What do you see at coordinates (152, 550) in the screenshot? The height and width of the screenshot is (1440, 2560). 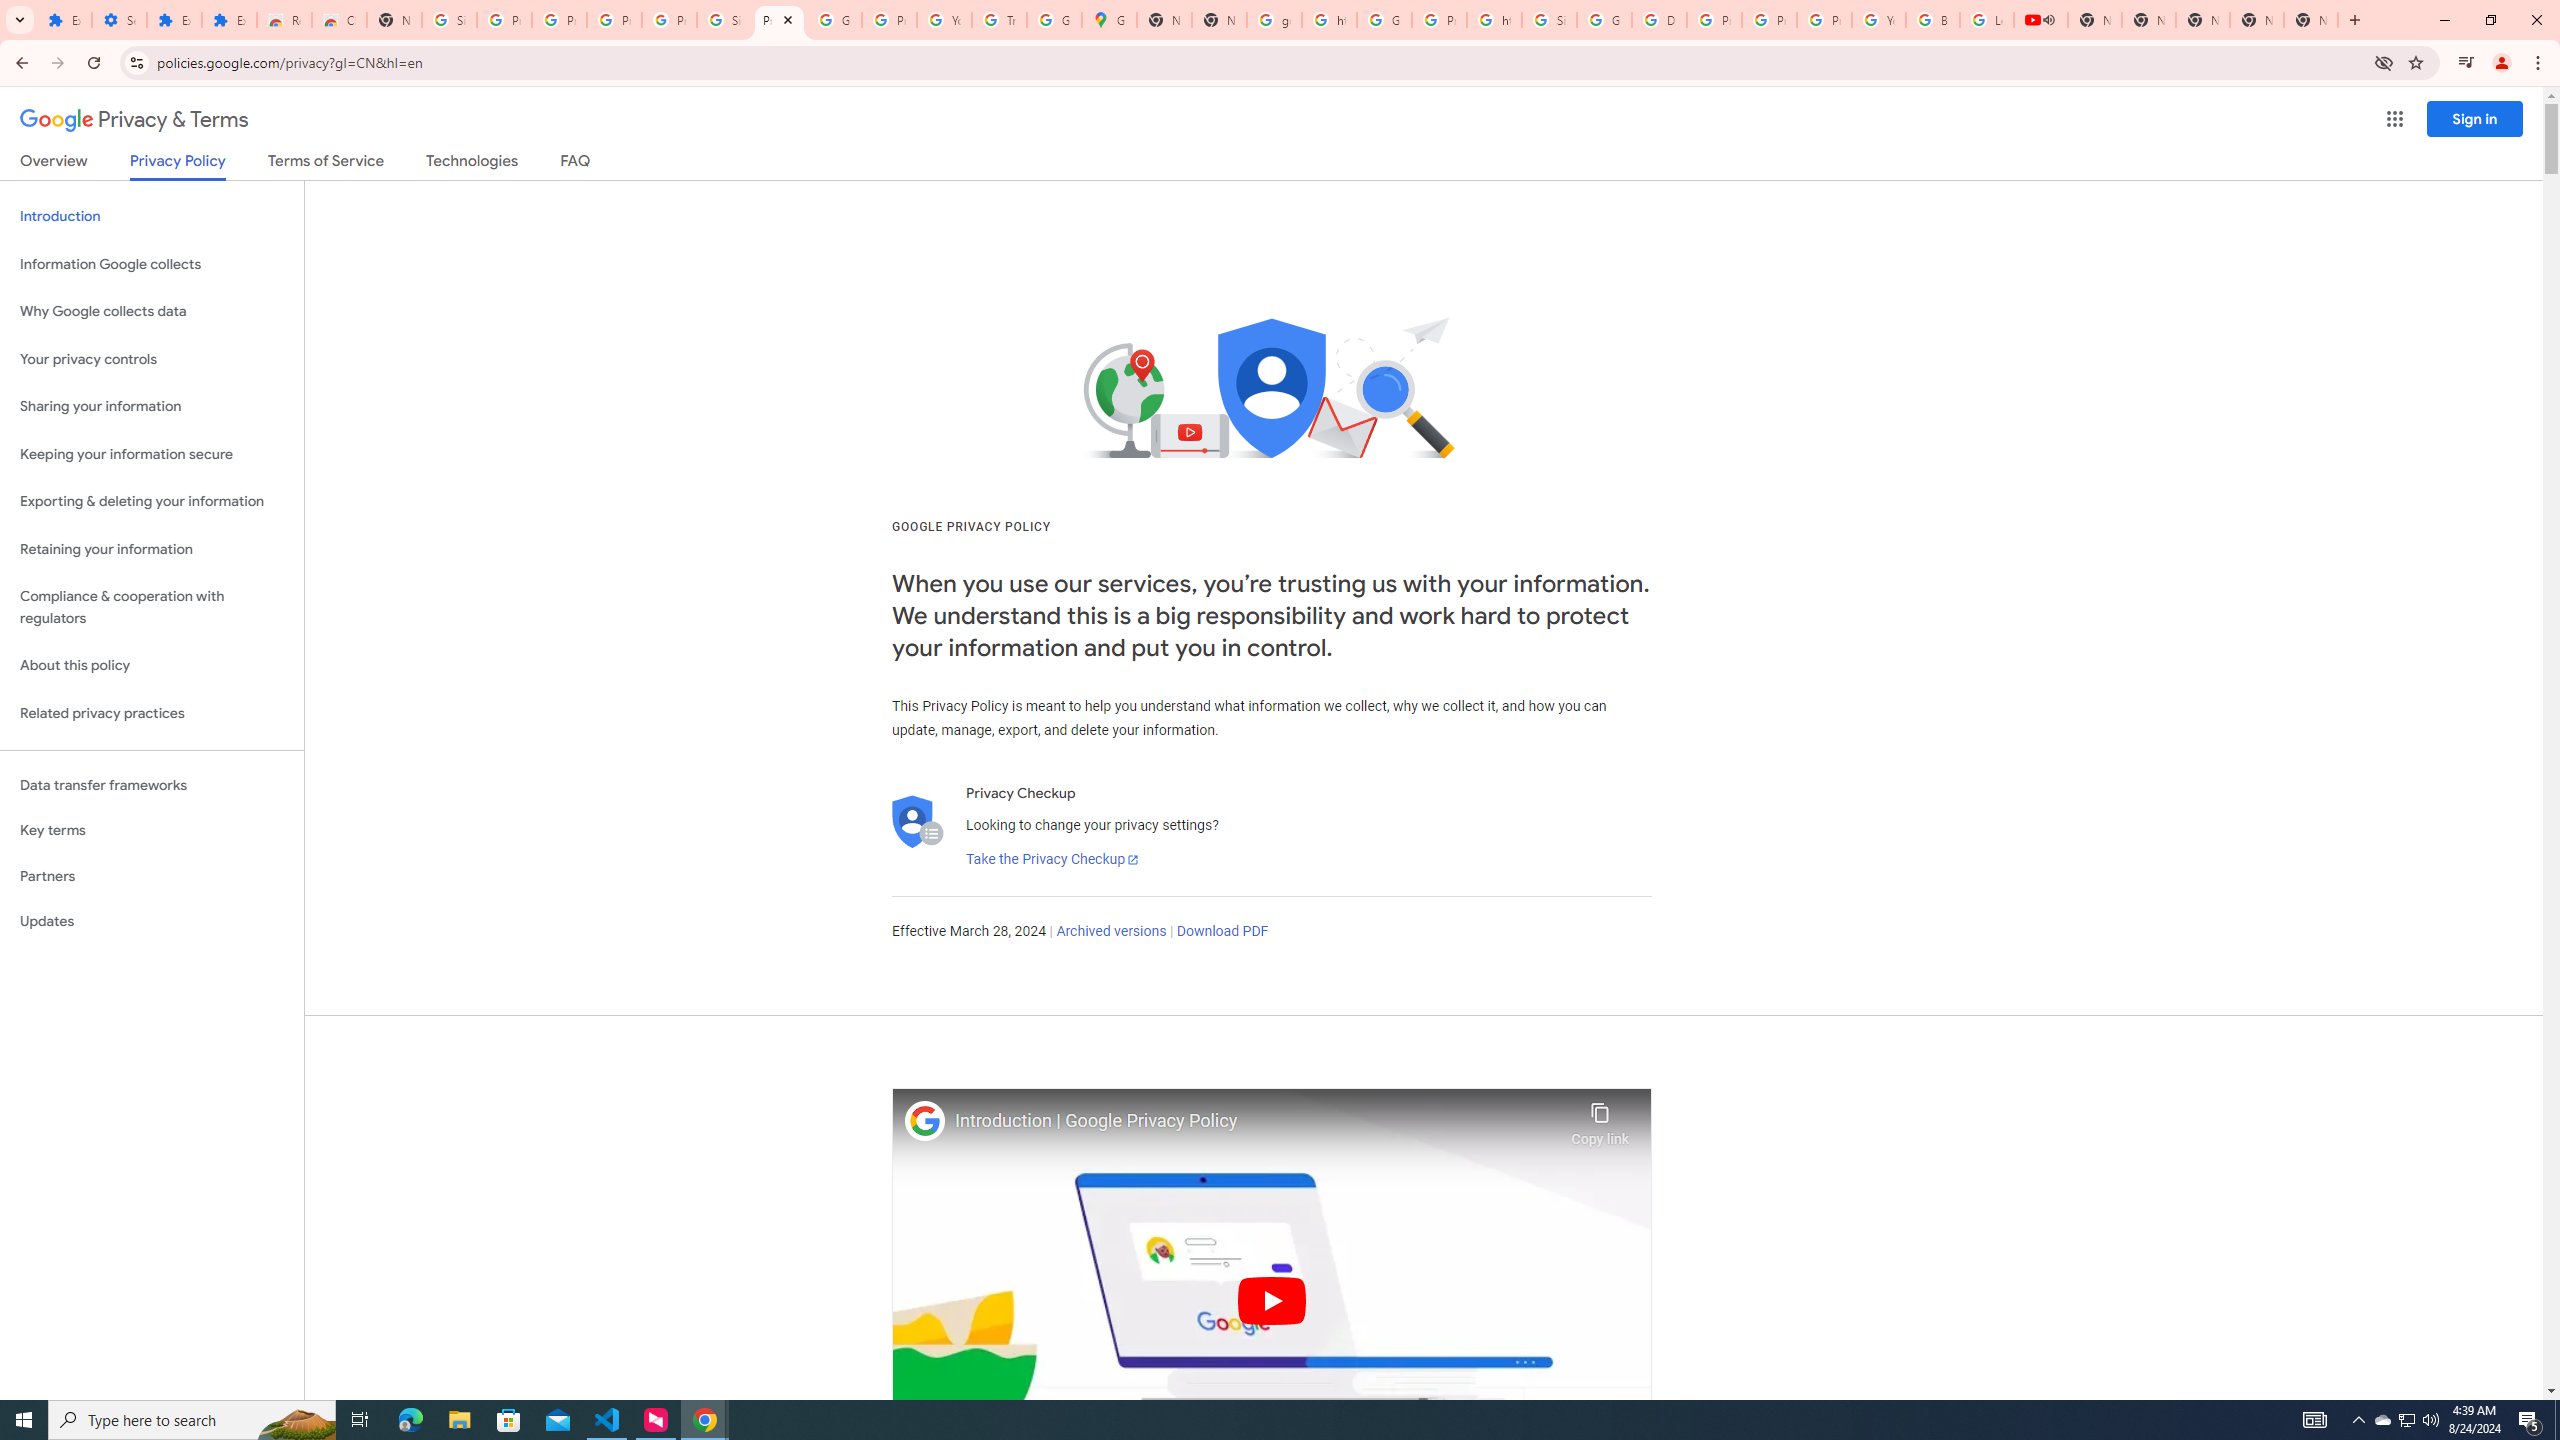 I see `Retaining your information` at bounding box center [152, 550].